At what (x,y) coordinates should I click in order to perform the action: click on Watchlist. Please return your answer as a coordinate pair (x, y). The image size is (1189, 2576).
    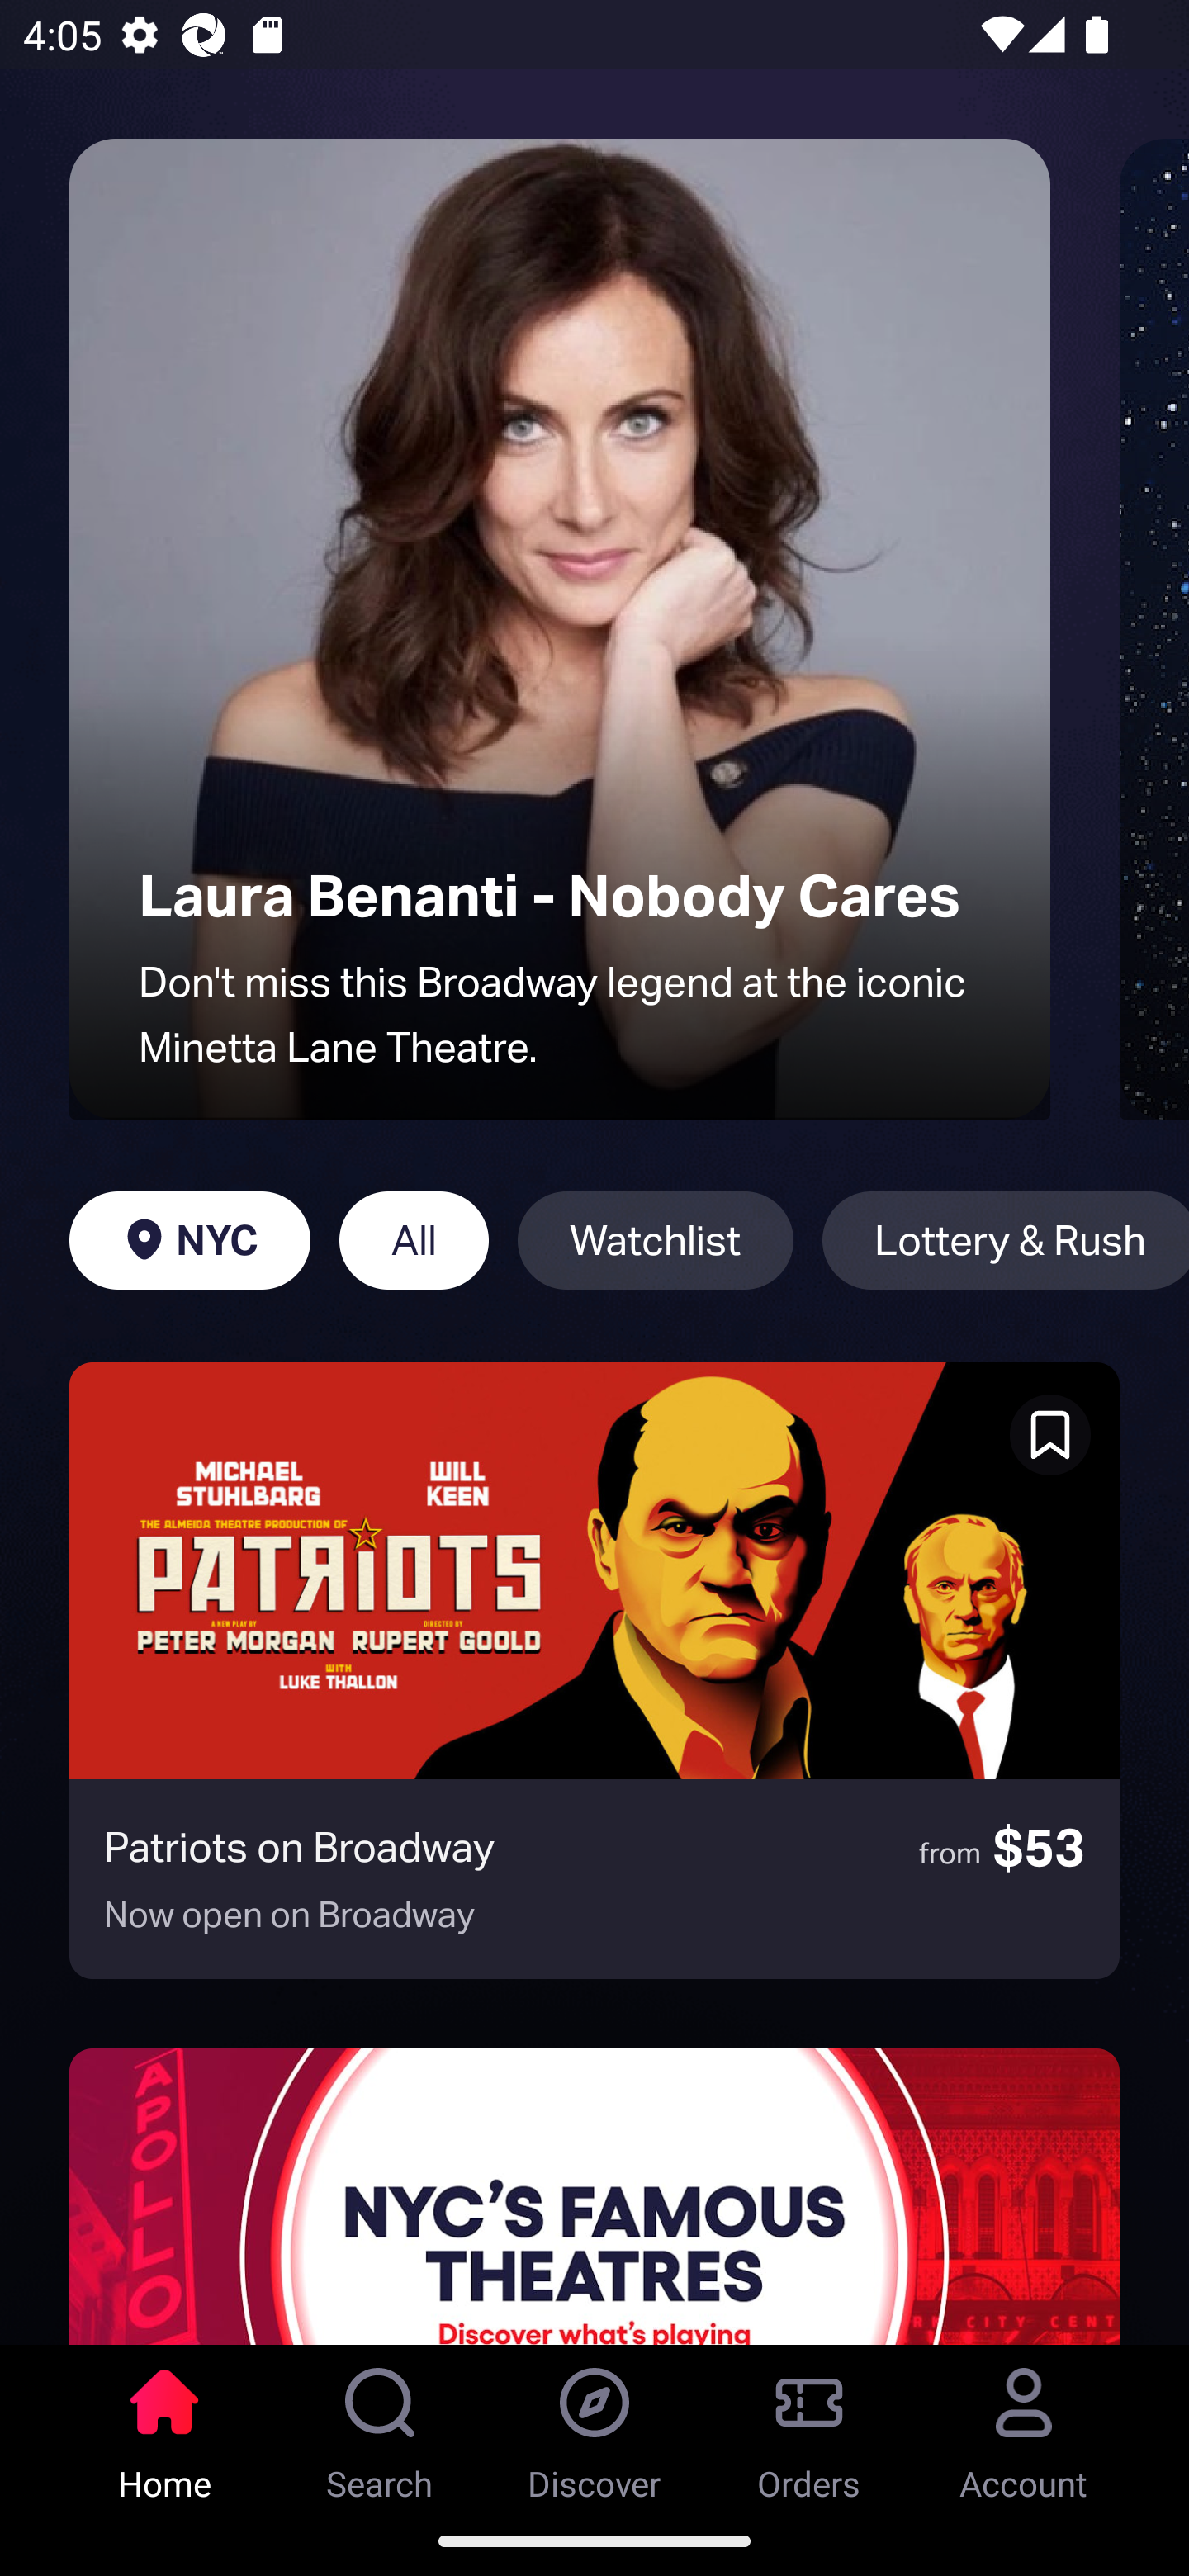
    Looking at the image, I should click on (655, 1240).